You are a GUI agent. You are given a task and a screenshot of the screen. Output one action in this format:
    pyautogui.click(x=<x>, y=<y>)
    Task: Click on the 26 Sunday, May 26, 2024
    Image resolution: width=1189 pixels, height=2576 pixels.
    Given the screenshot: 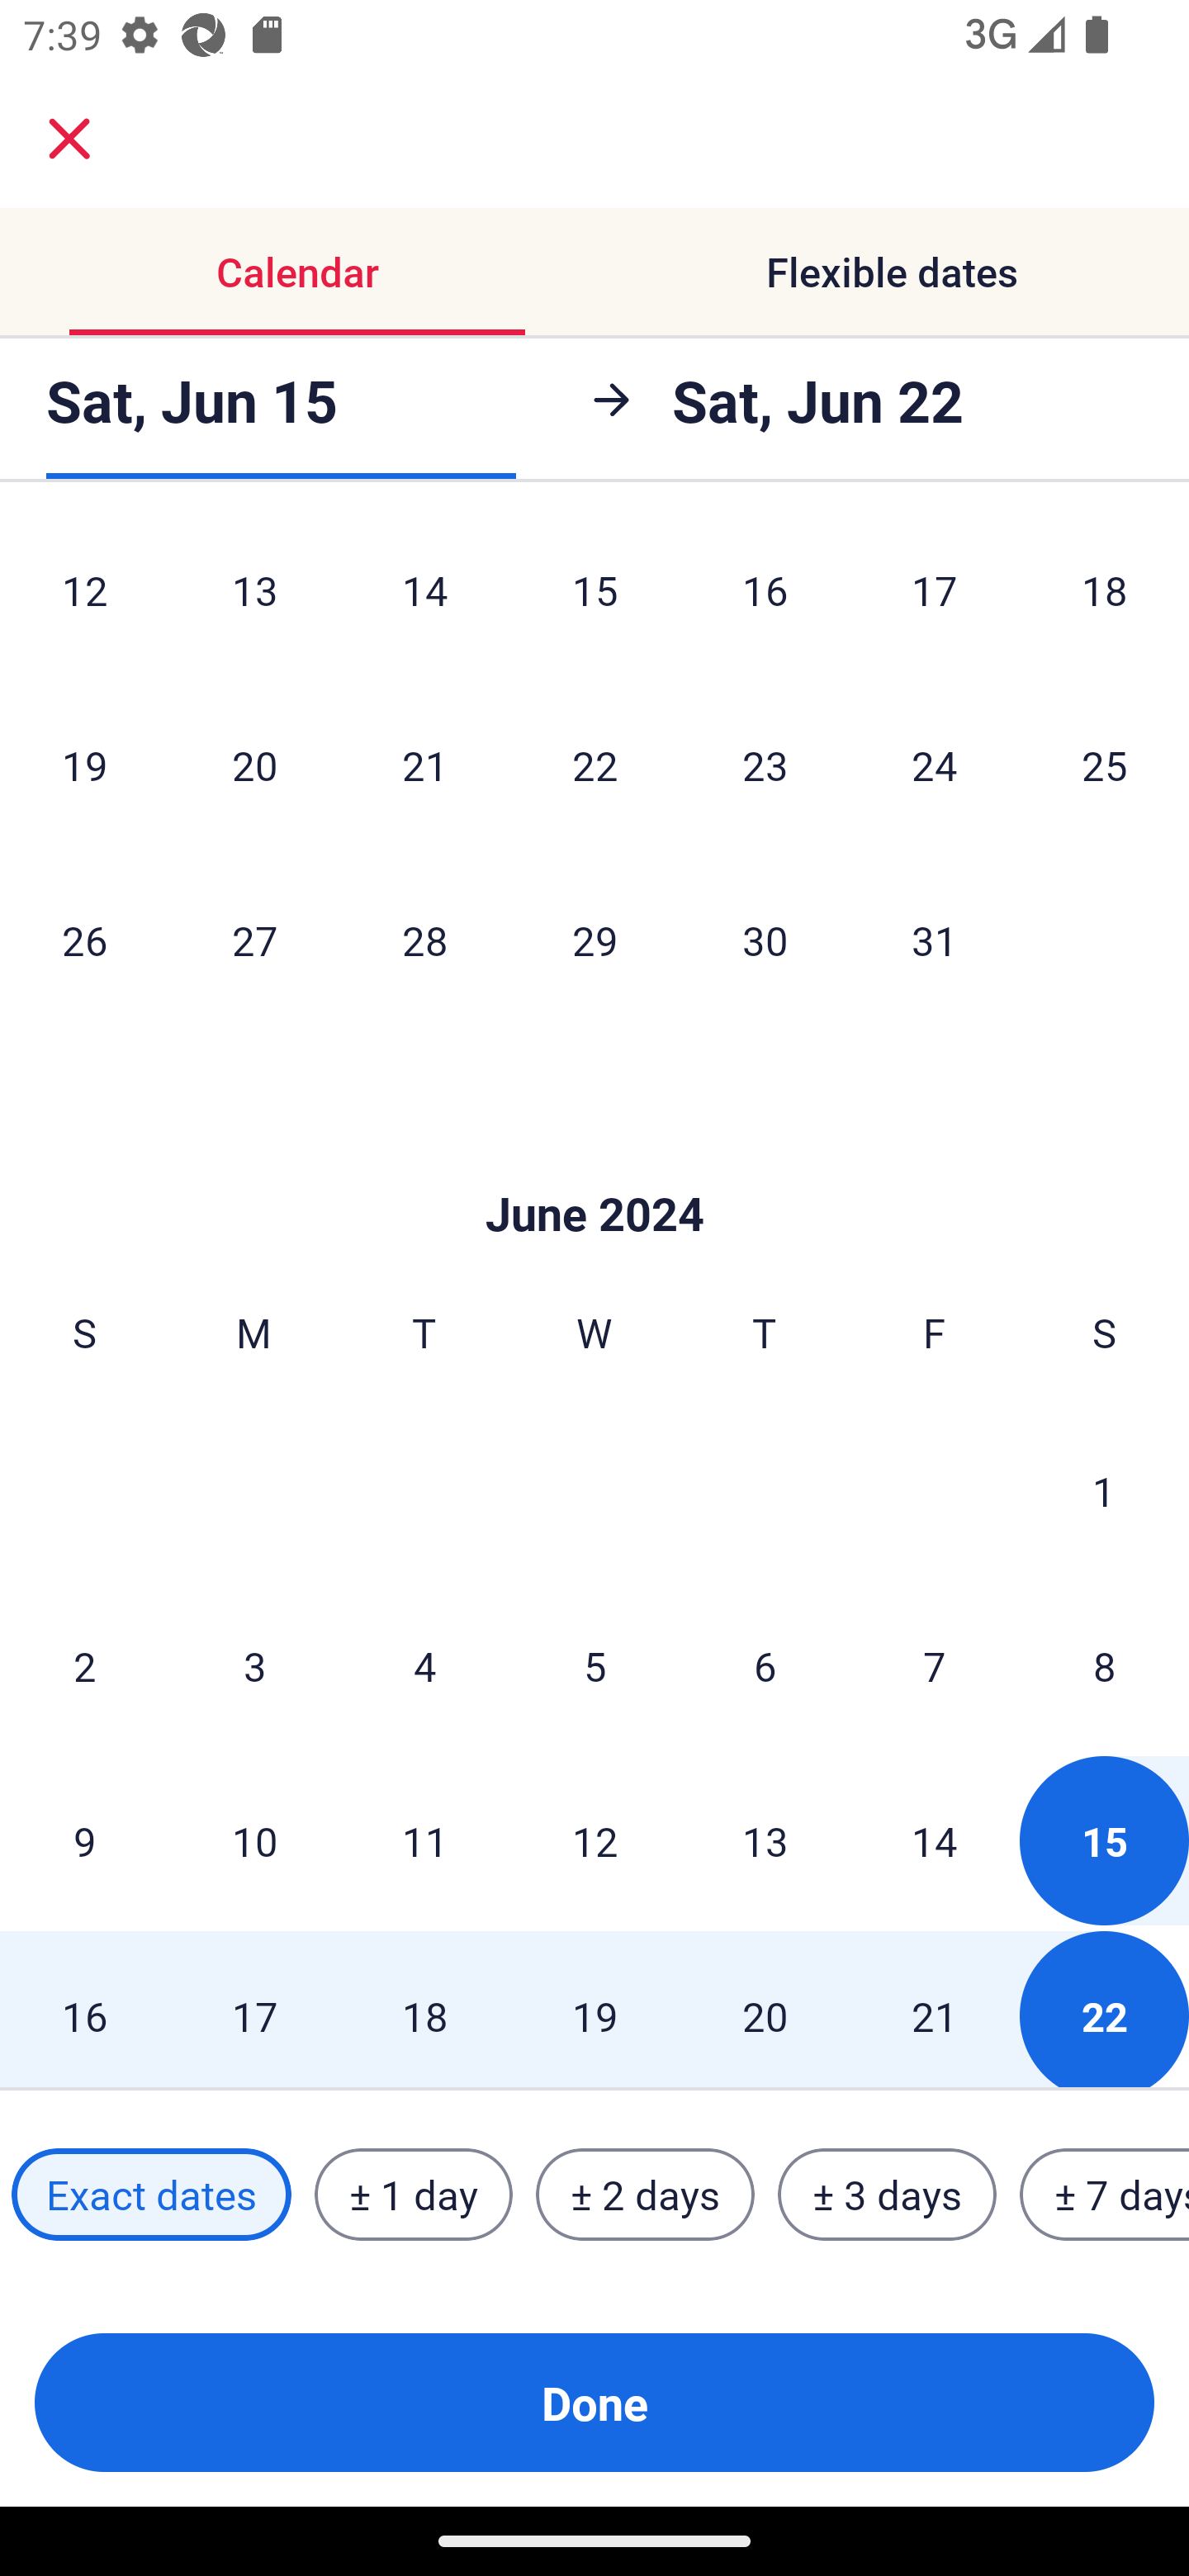 What is the action you would take?
    pyautogui.click(x=84, y=940)
    